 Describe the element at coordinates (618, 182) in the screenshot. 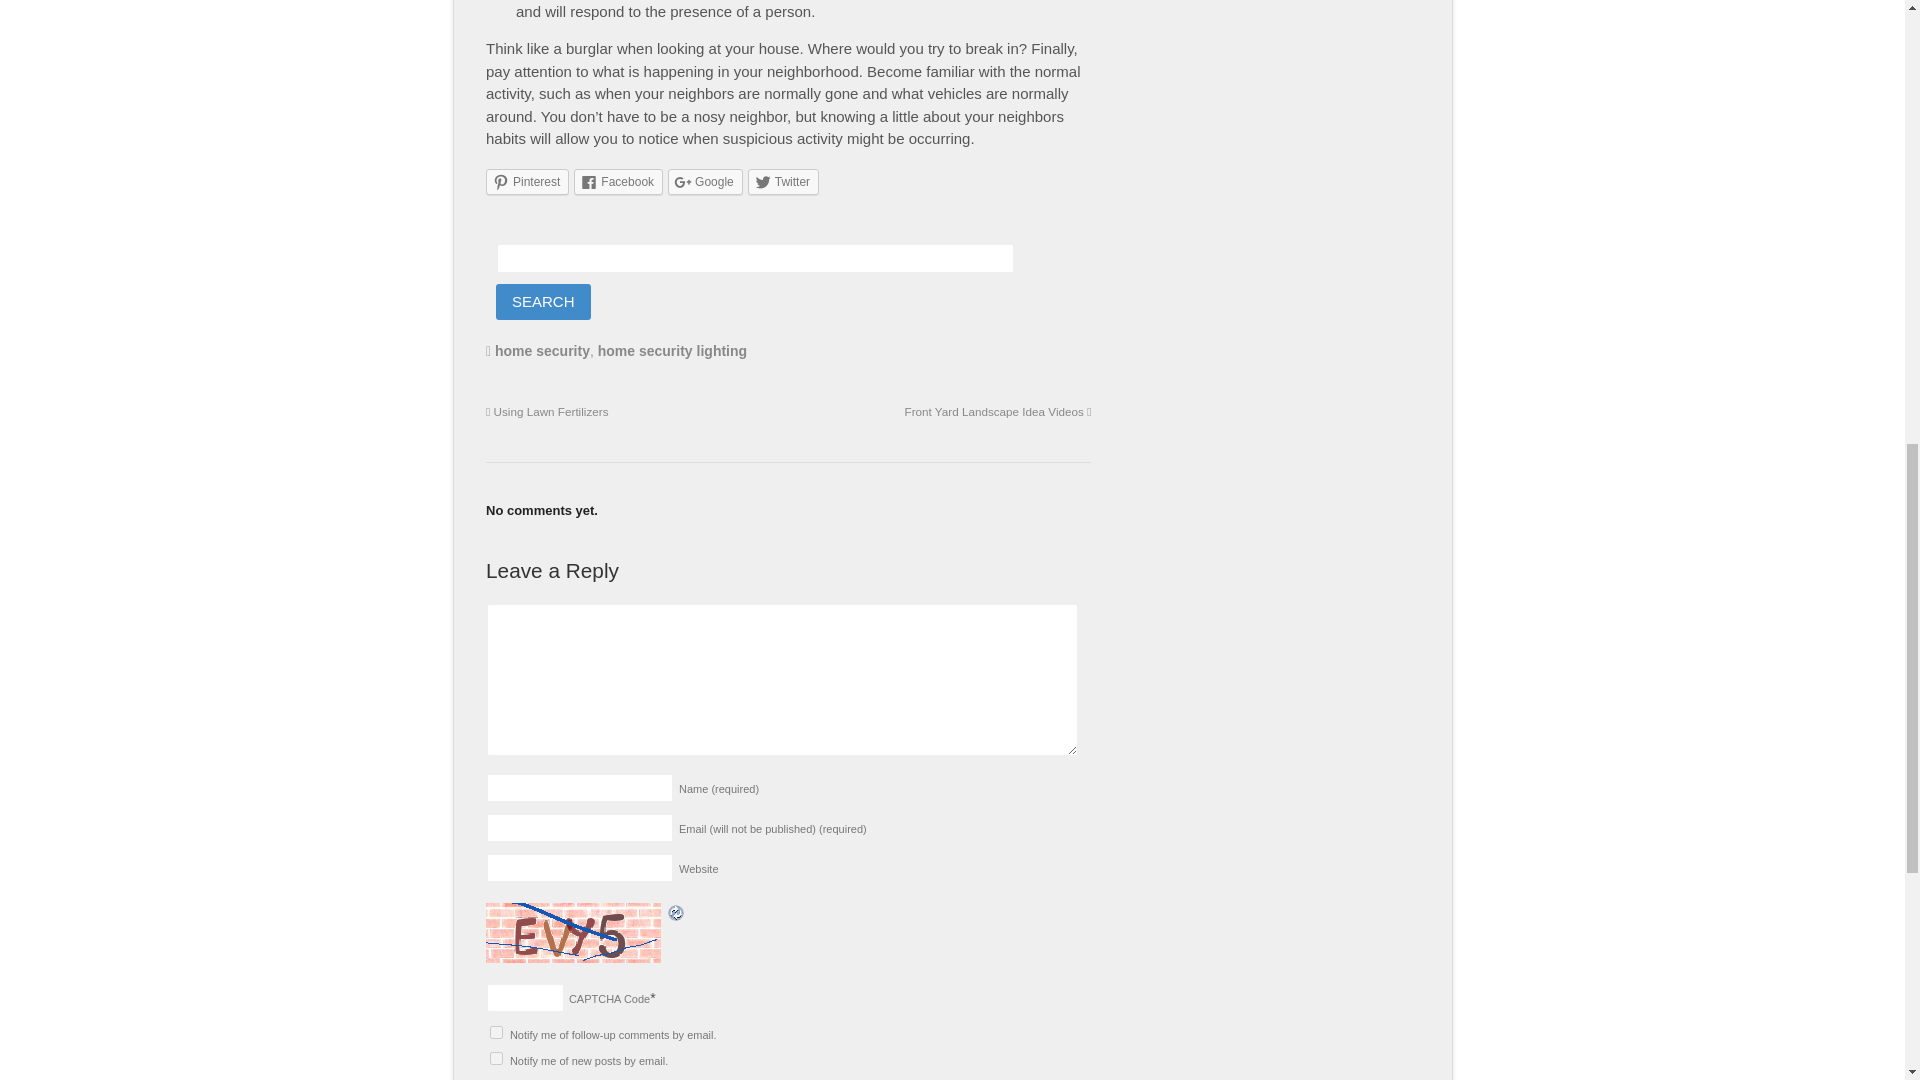

I see `Click to share on Facebook` at that location.